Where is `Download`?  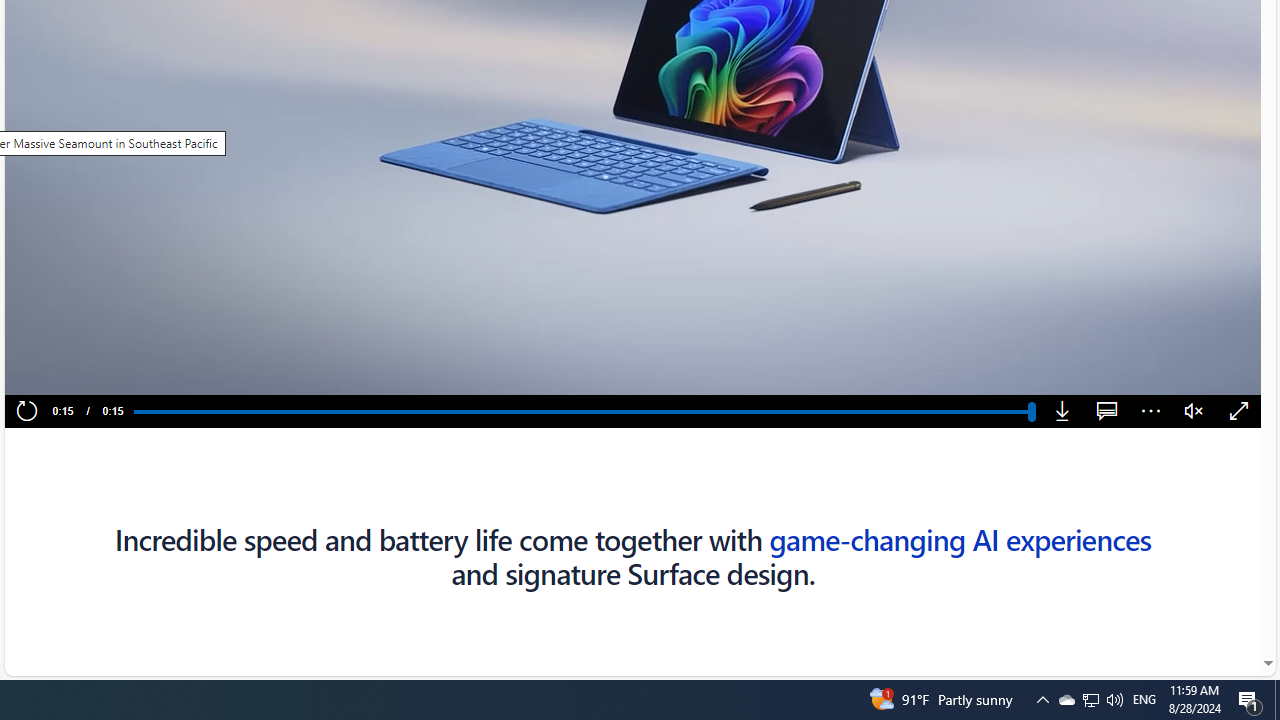
Download is located at coordinates (1062, 412).